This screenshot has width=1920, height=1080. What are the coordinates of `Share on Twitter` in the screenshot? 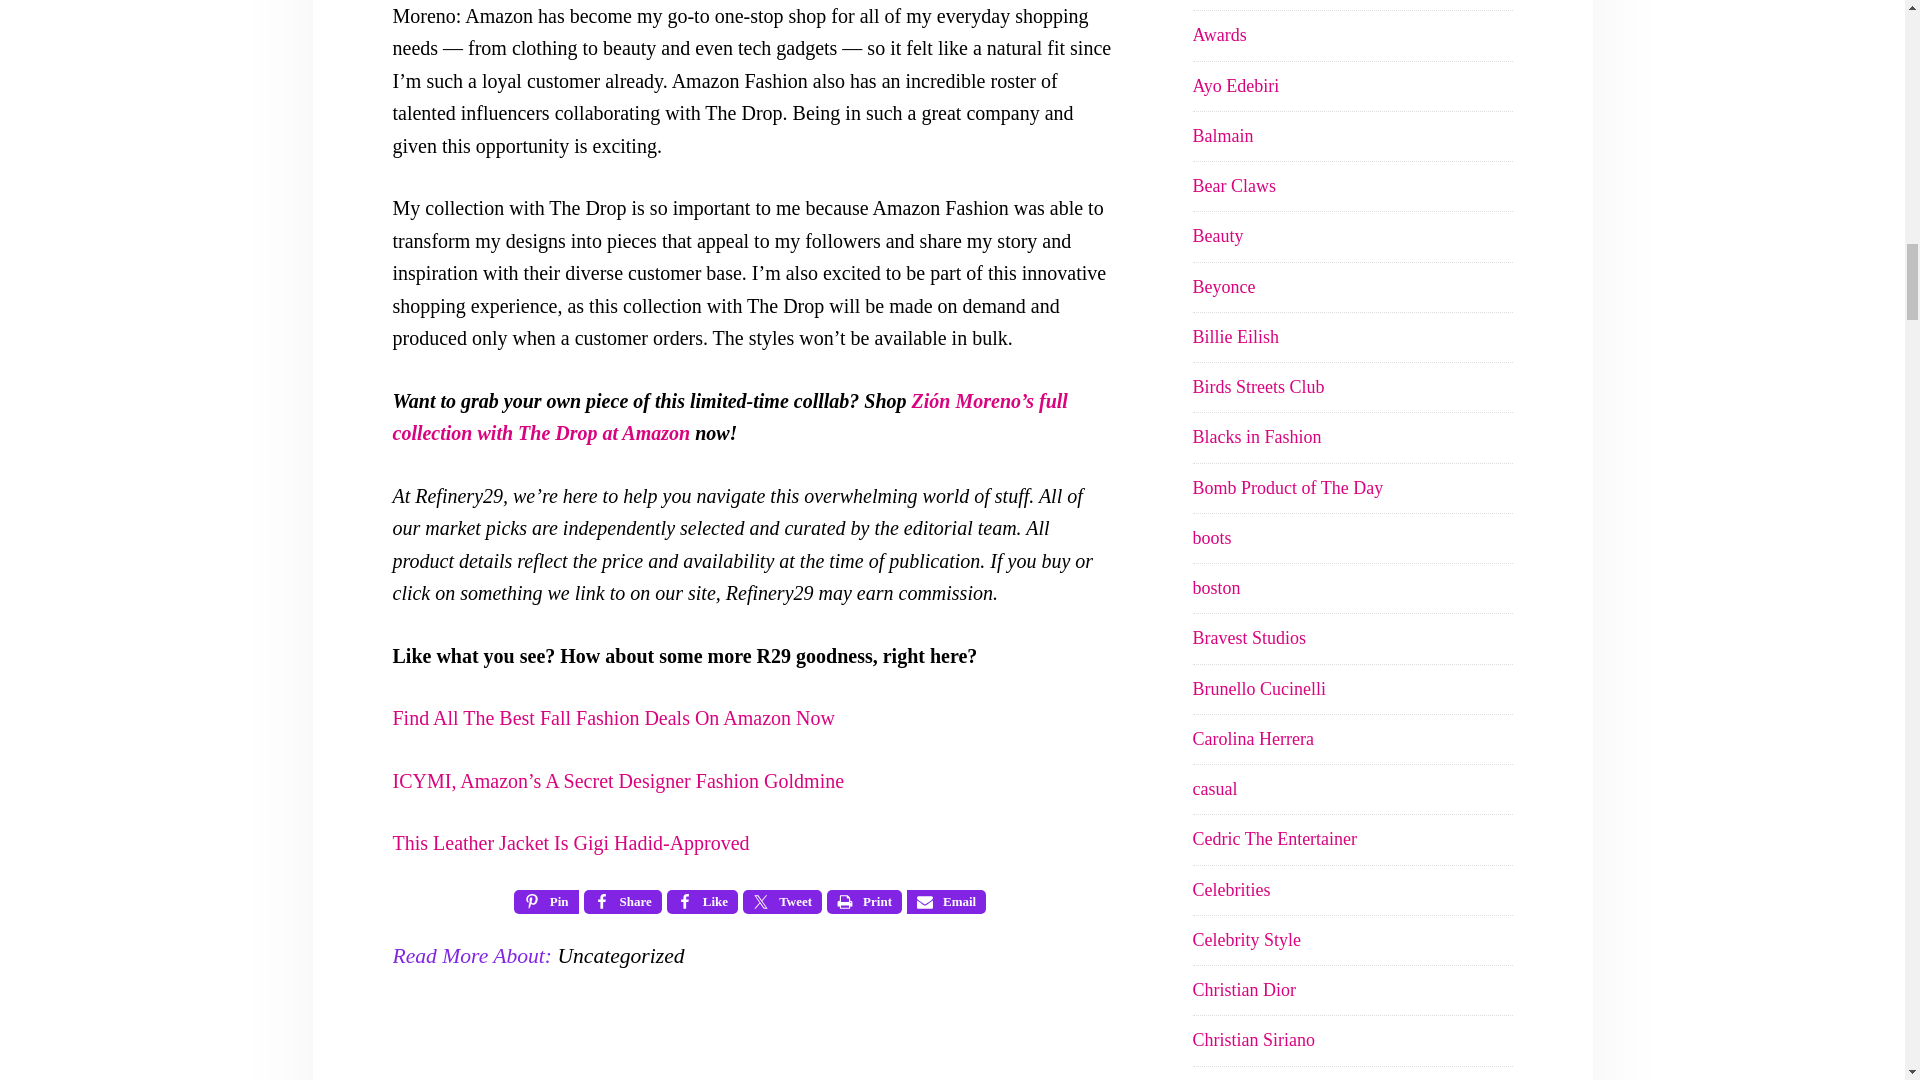 It's located at (782, 901).